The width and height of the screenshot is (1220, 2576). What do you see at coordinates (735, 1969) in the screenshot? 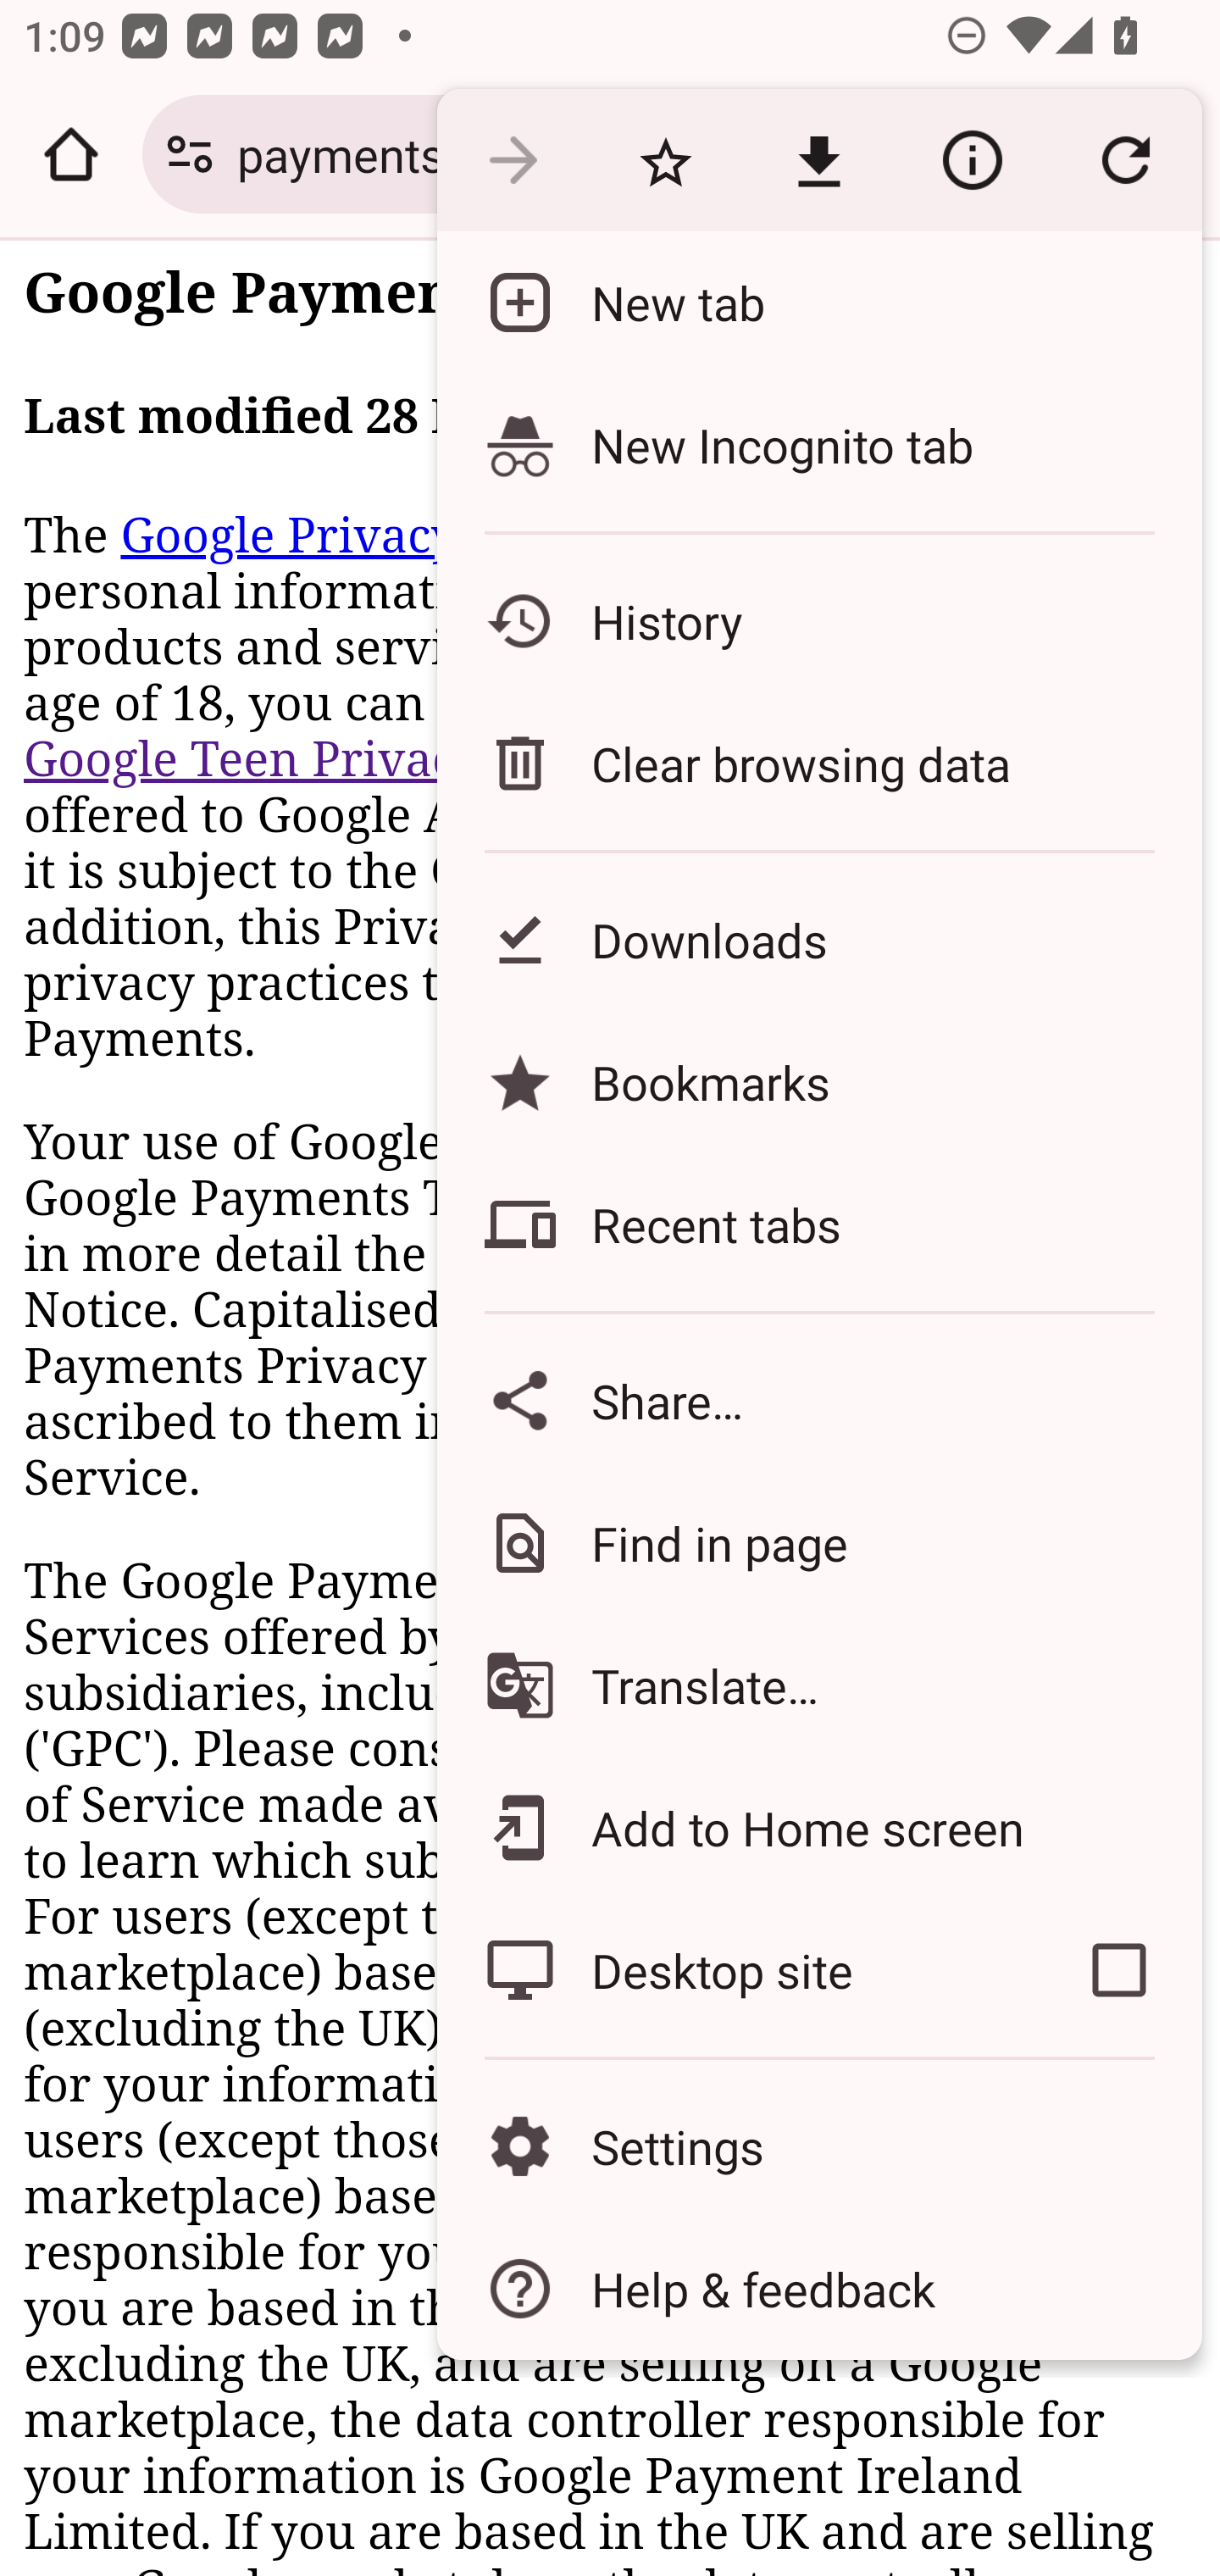
I see `Desktop site Turn on Request desktop site` at bounding box center [735, 1969].